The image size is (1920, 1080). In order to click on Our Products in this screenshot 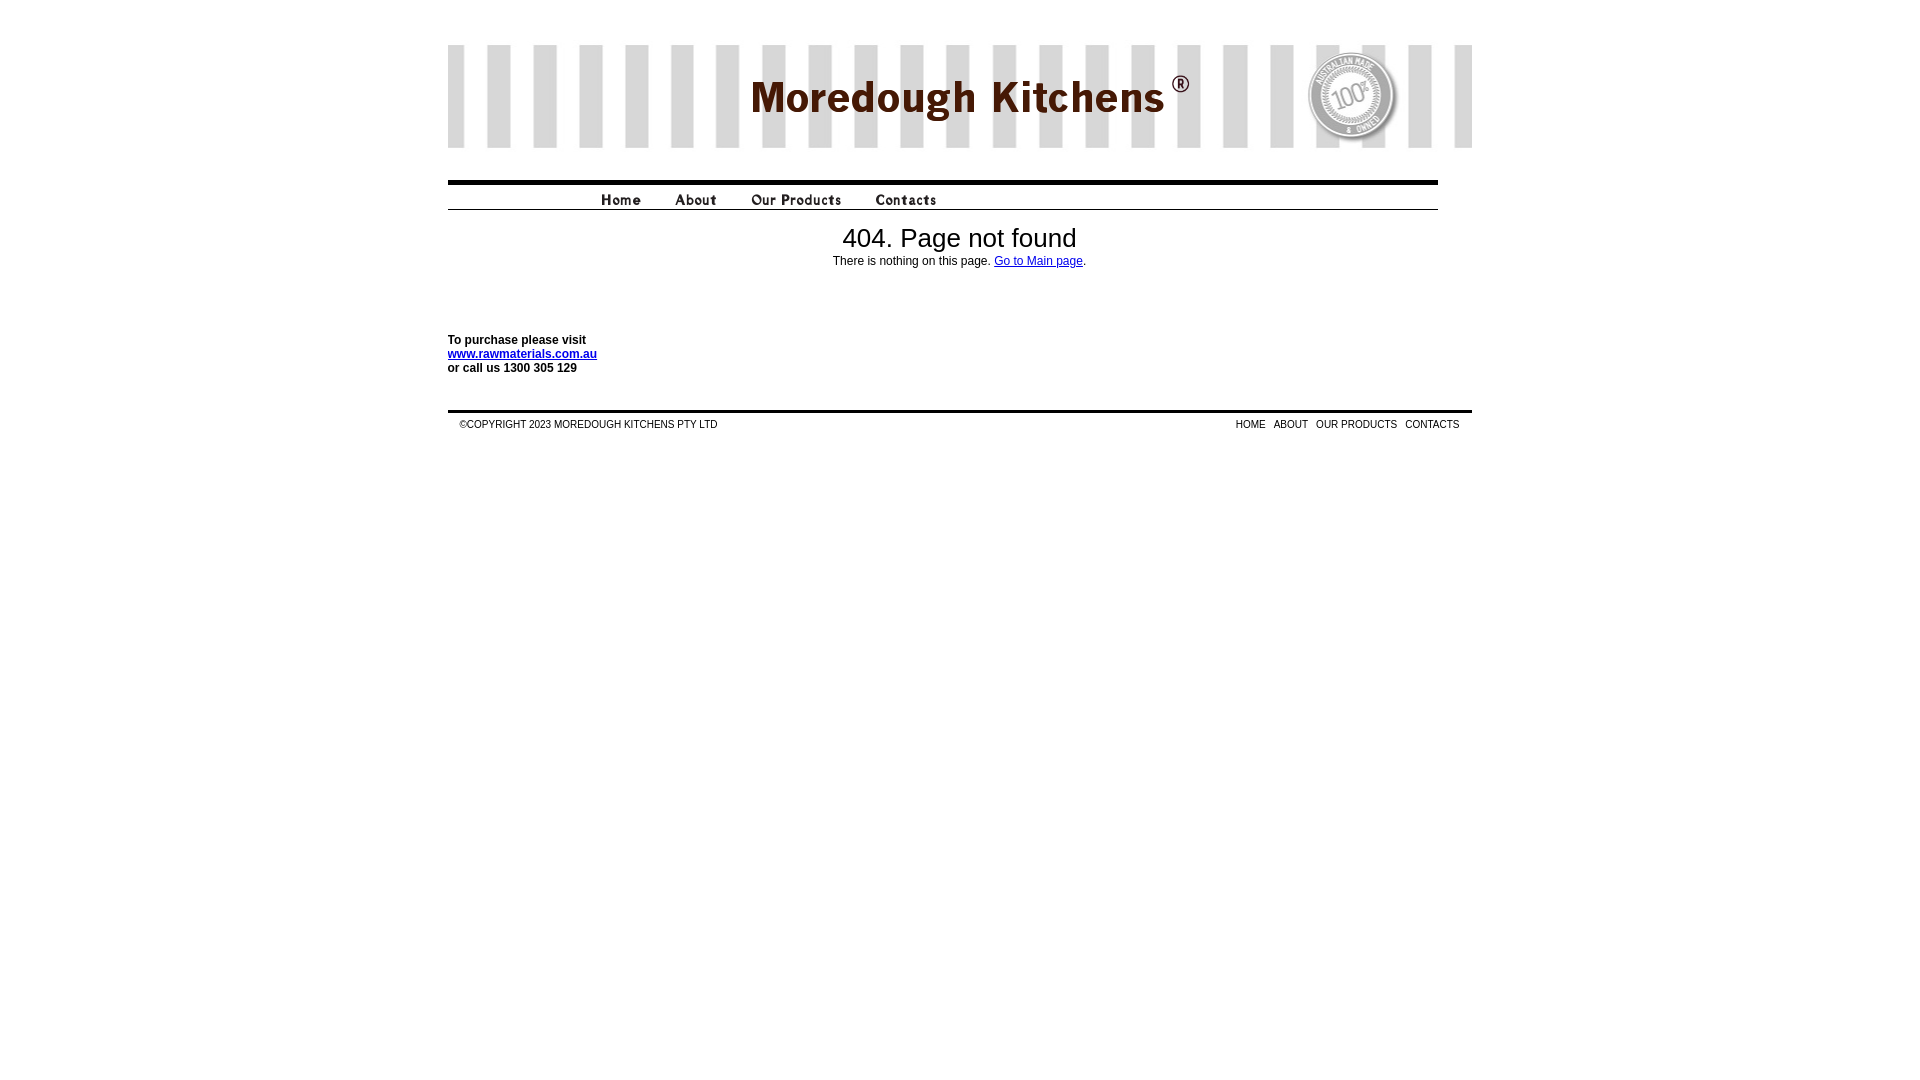, I will do `click(796, 210)`.